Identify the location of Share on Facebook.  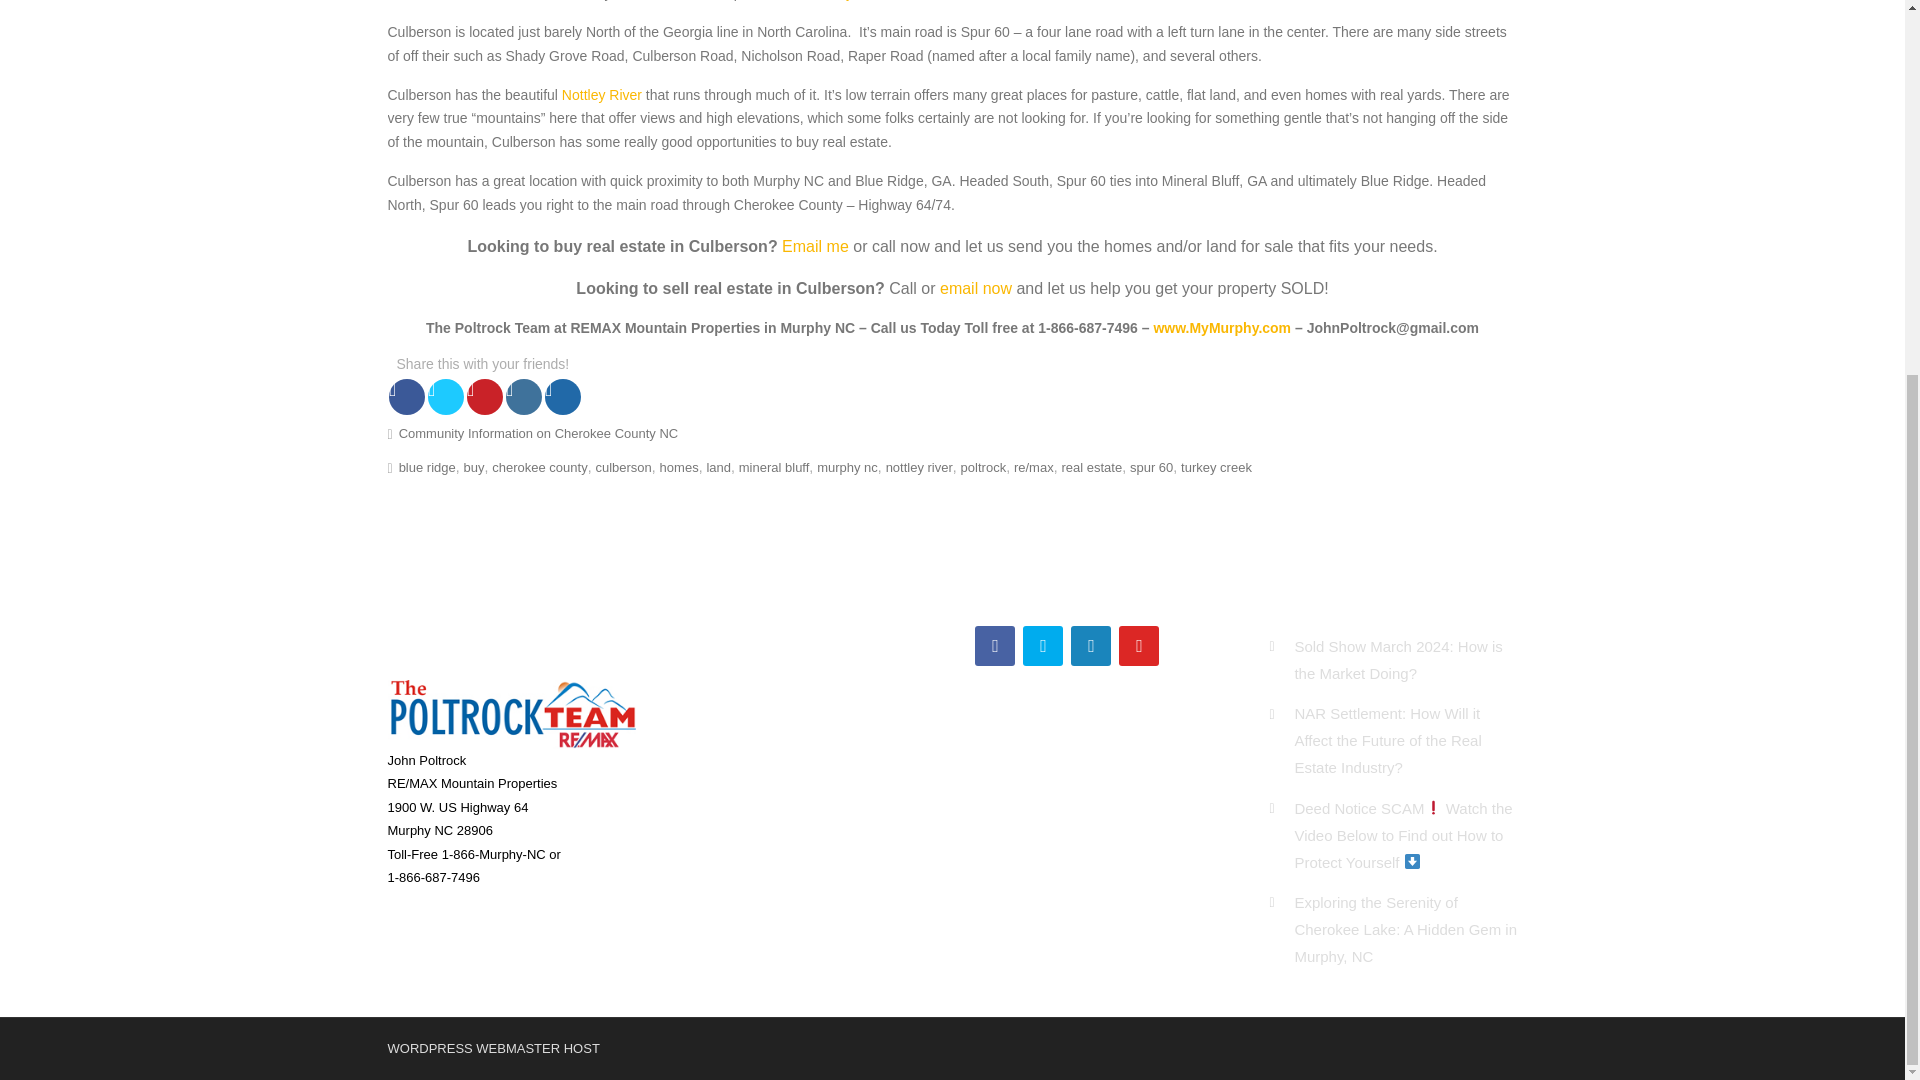
(406, 396).